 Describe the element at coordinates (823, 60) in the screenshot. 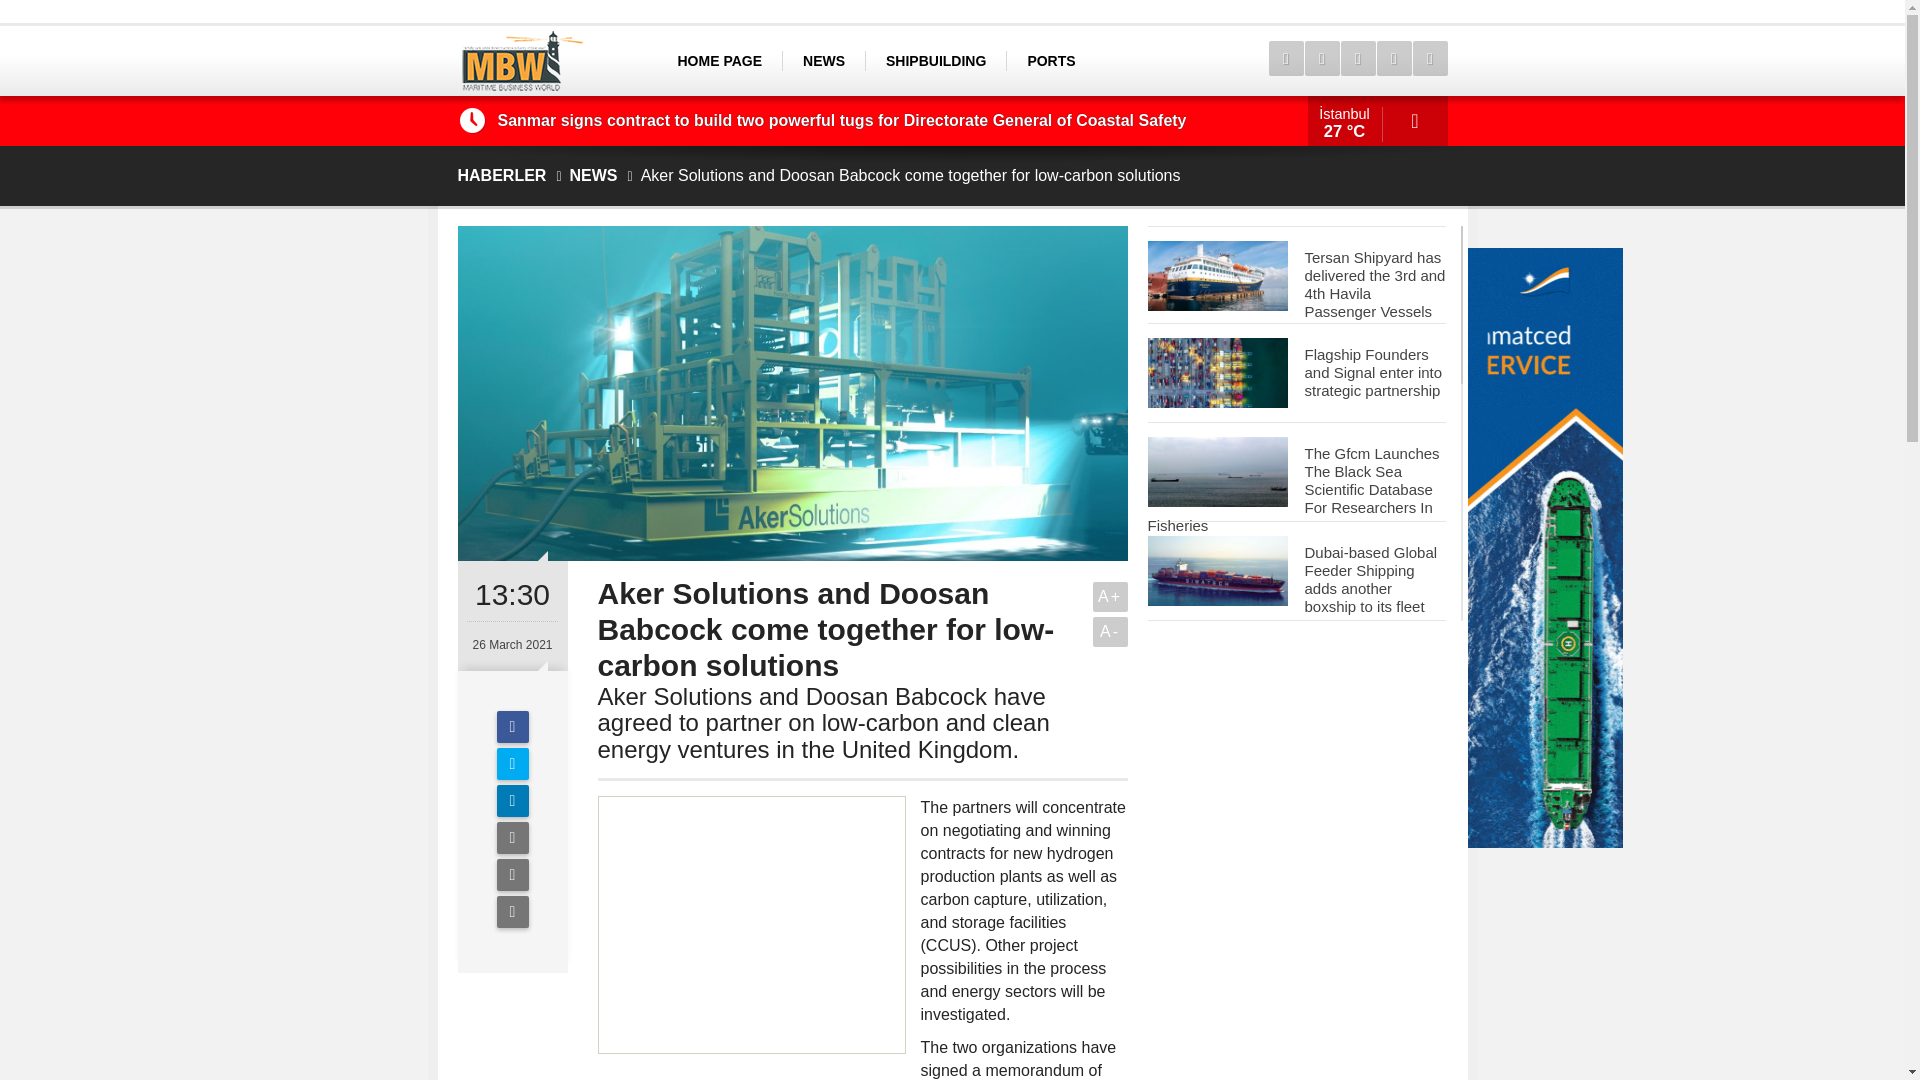

I see `NEWS` at that location.